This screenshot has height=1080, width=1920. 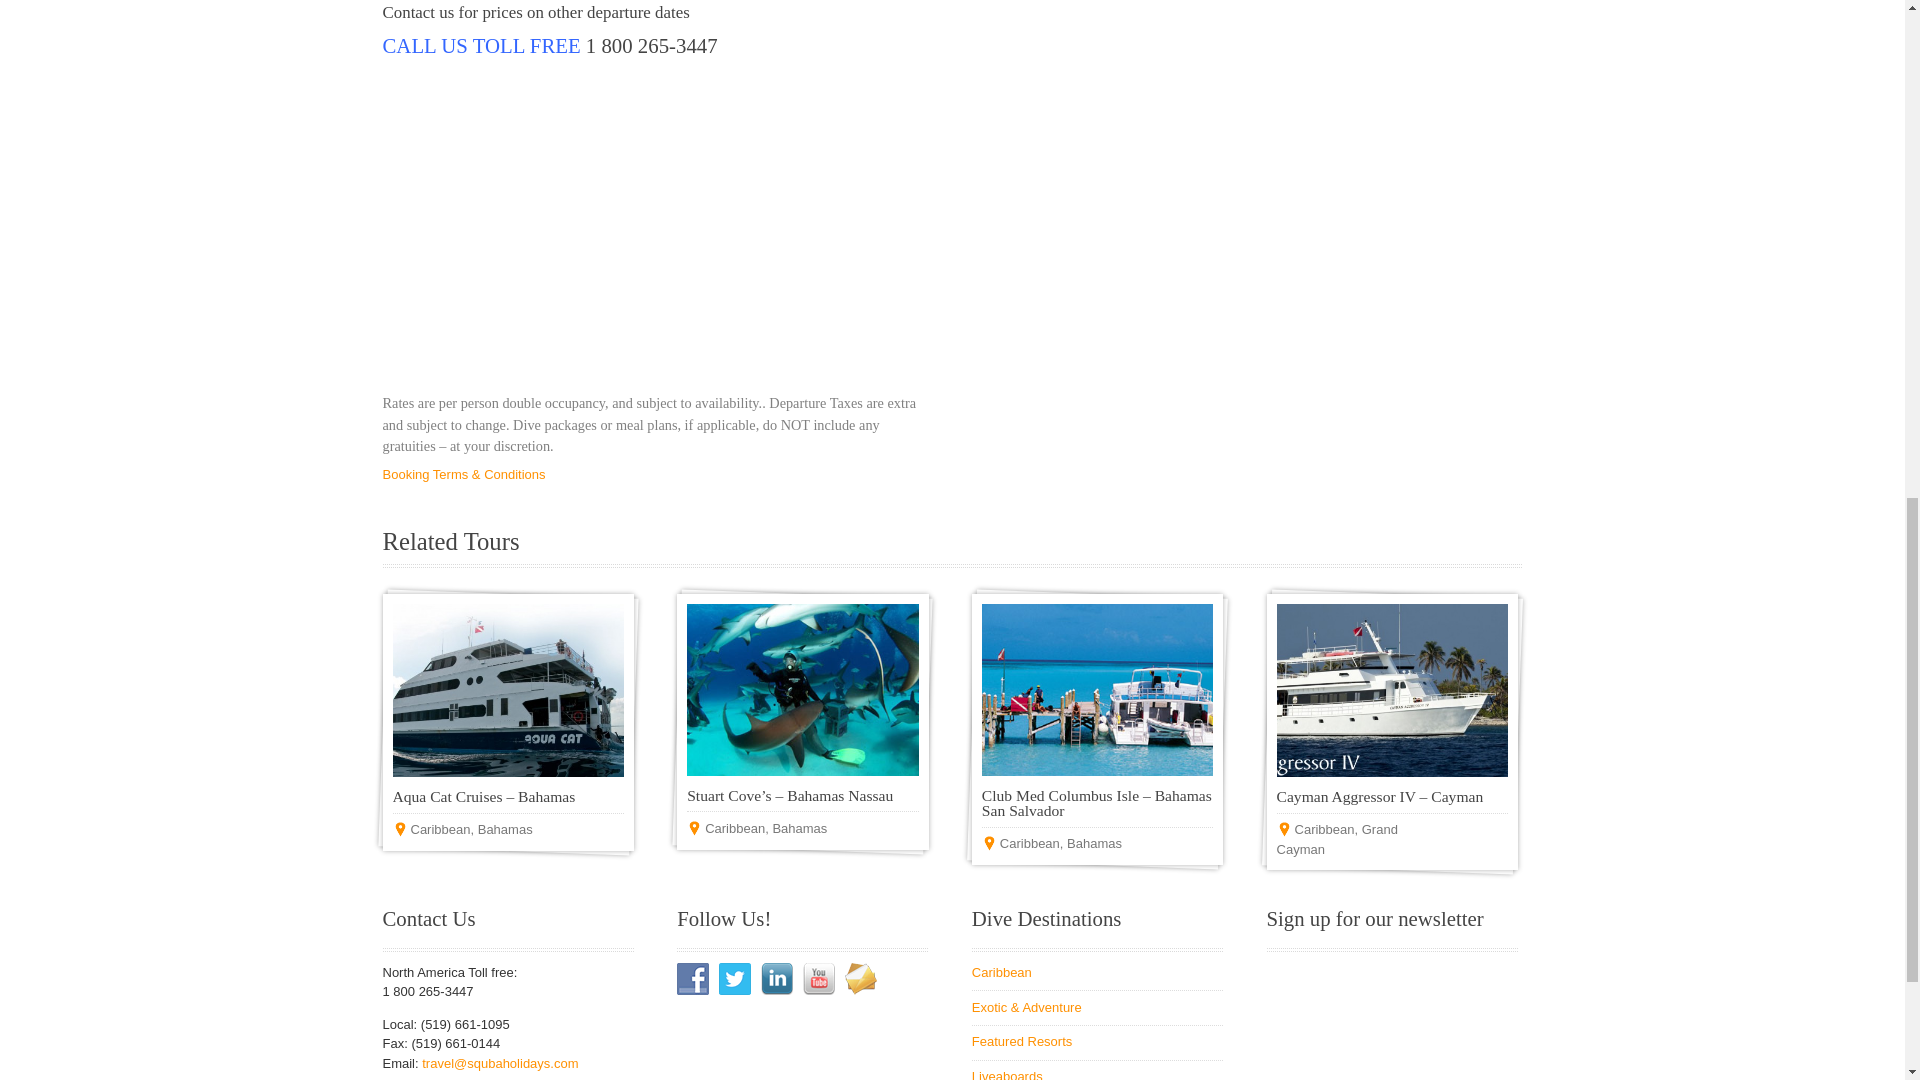 What do you see at coordinates (734, 978) in the screenshot?
I see `Follow Us on Twitter` at bounding box center [734, 978].